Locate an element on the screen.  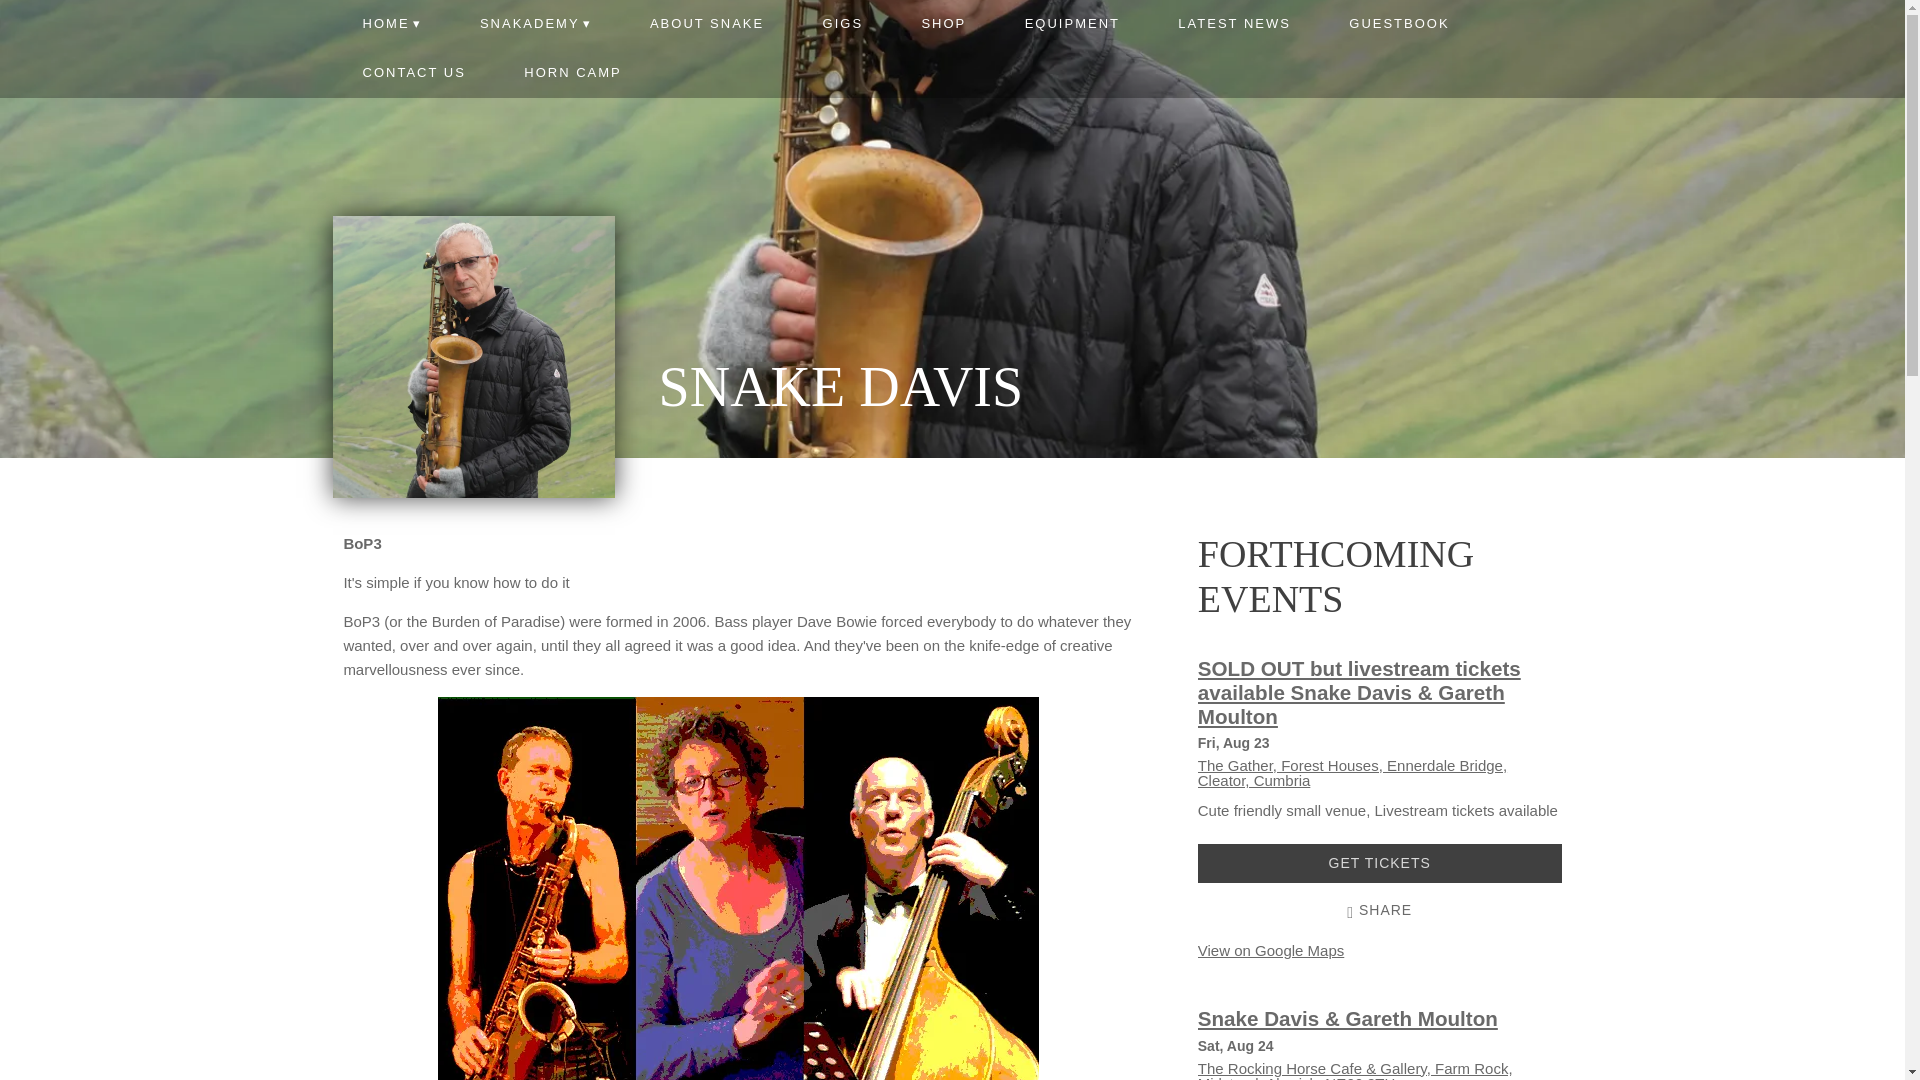
View on Google Maps is located at coordinates (1352, 773).